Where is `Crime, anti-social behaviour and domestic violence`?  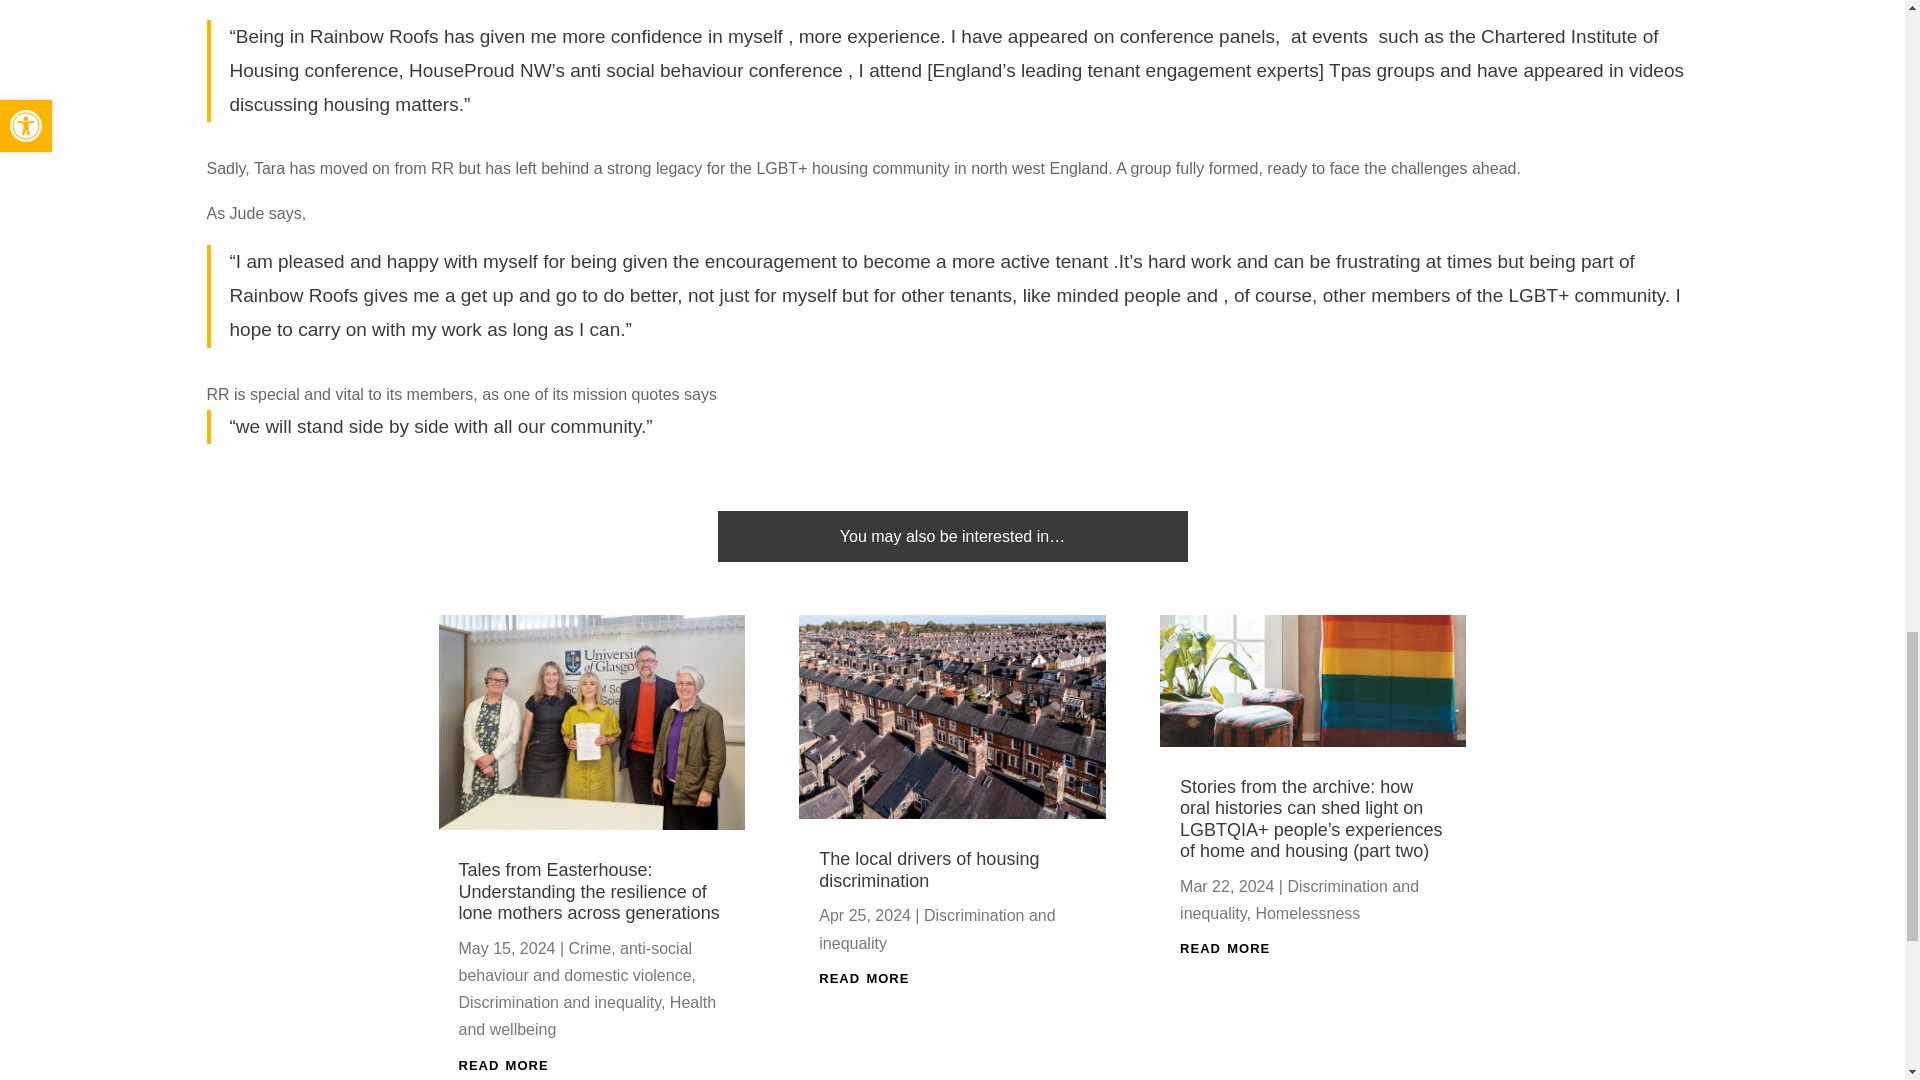
Crime, anti-social behaviour and domestic violence is located at coordinates (574, 961).